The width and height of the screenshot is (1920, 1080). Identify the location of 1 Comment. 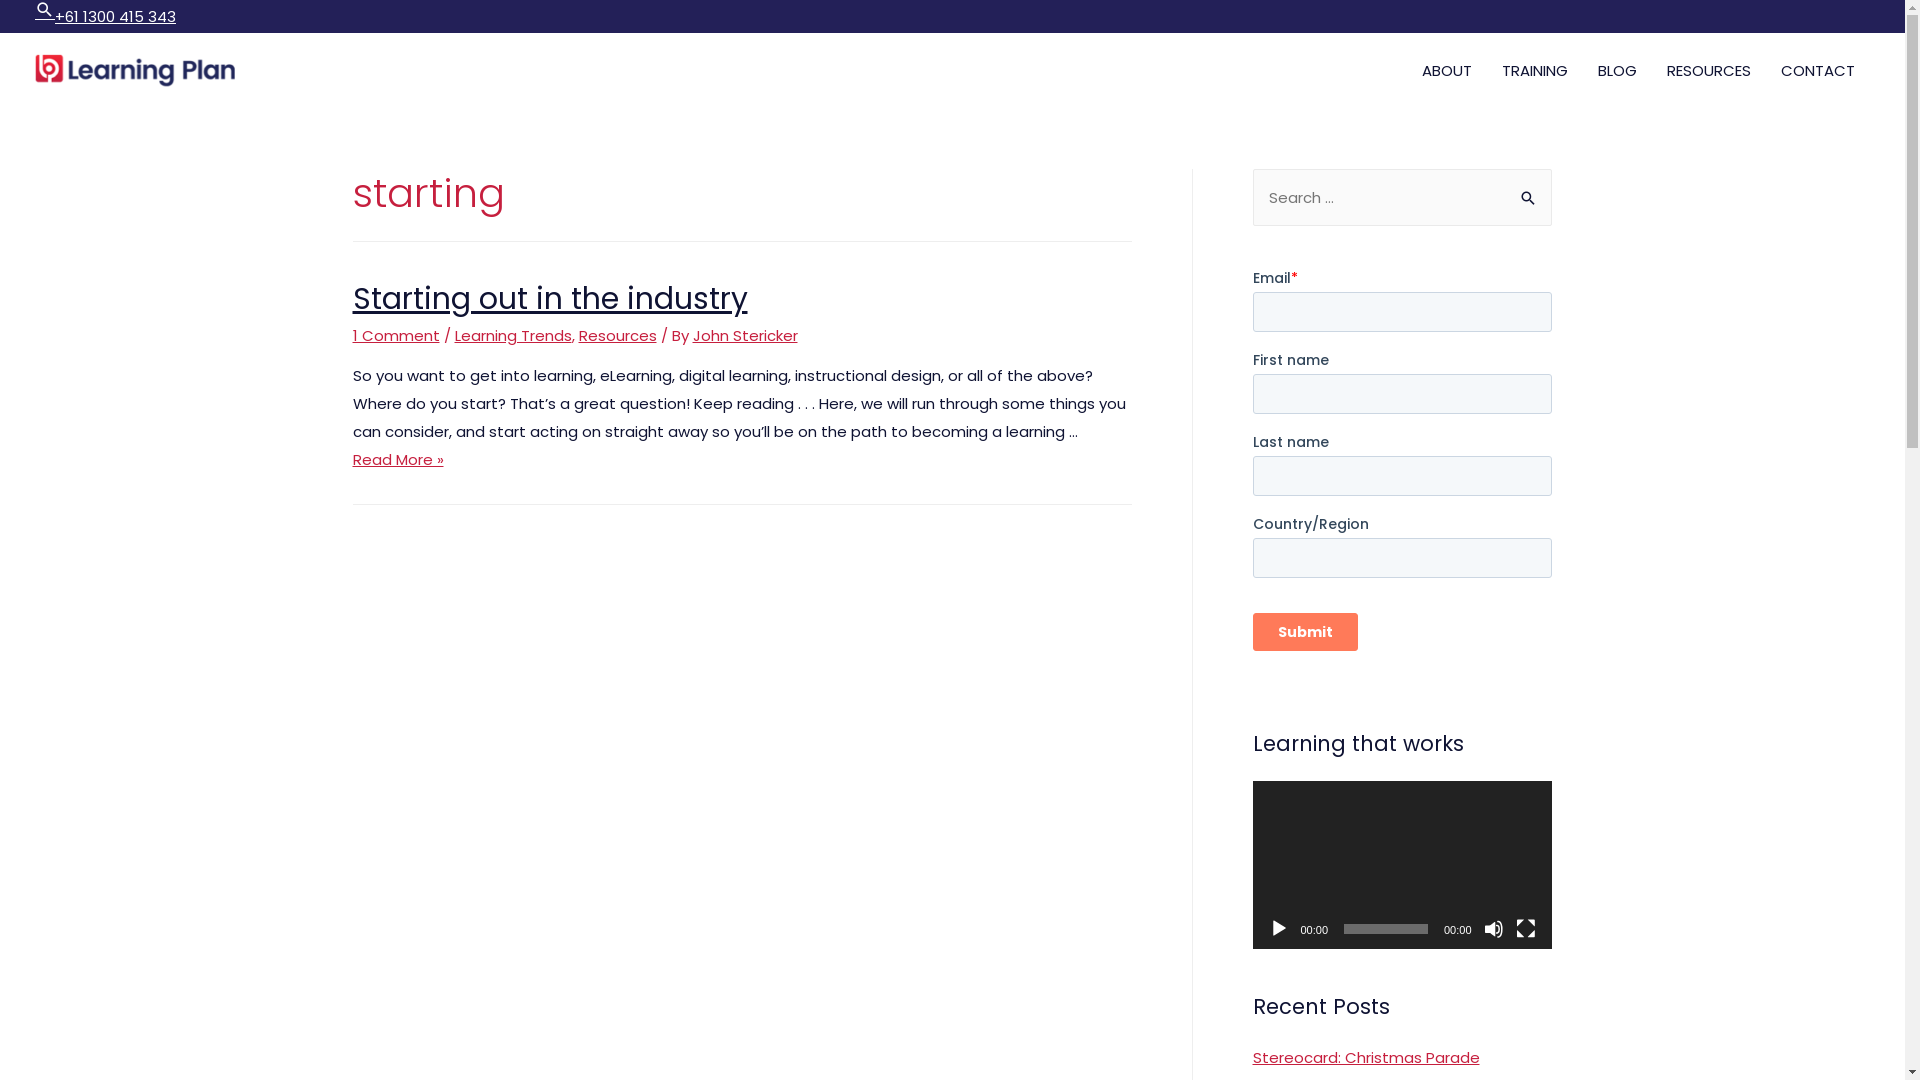
(396, 336).